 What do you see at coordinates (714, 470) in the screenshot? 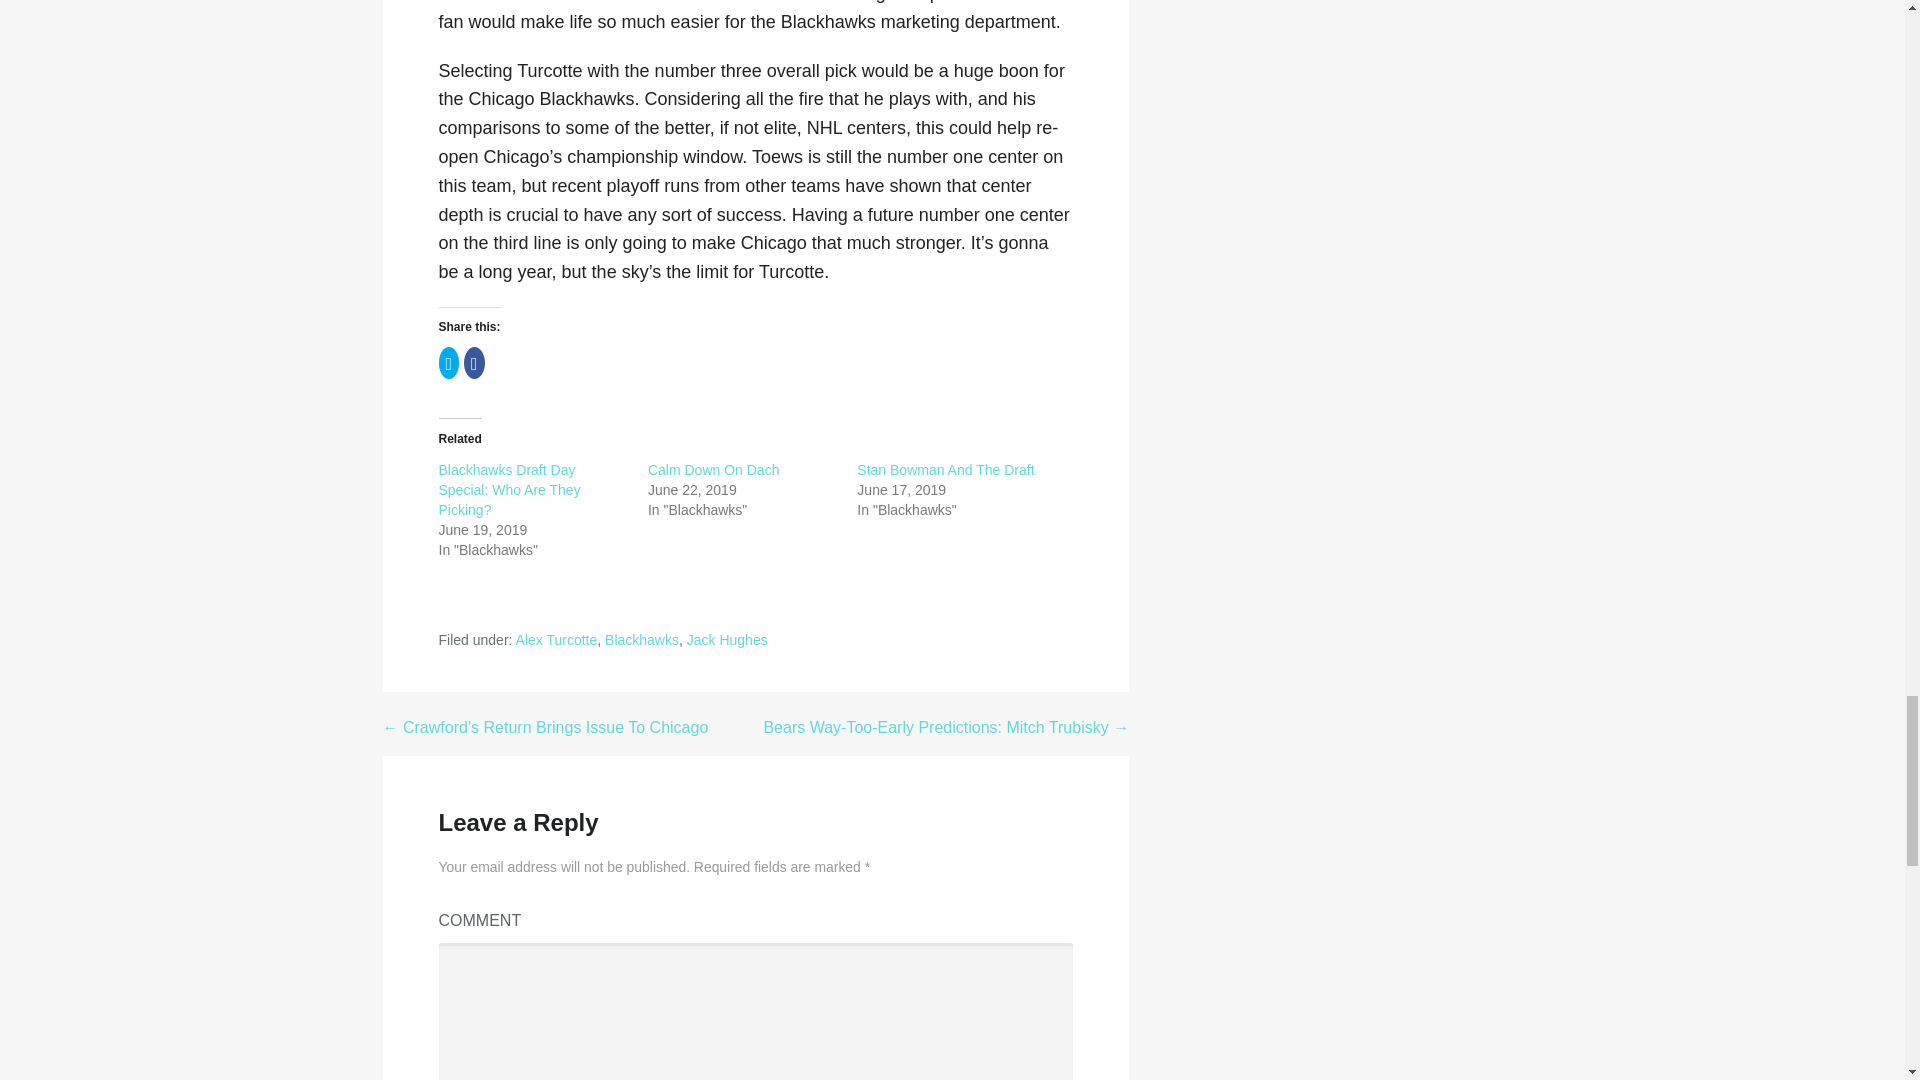
I see `Calm Down On Dach` at bounding box center [714, 470].